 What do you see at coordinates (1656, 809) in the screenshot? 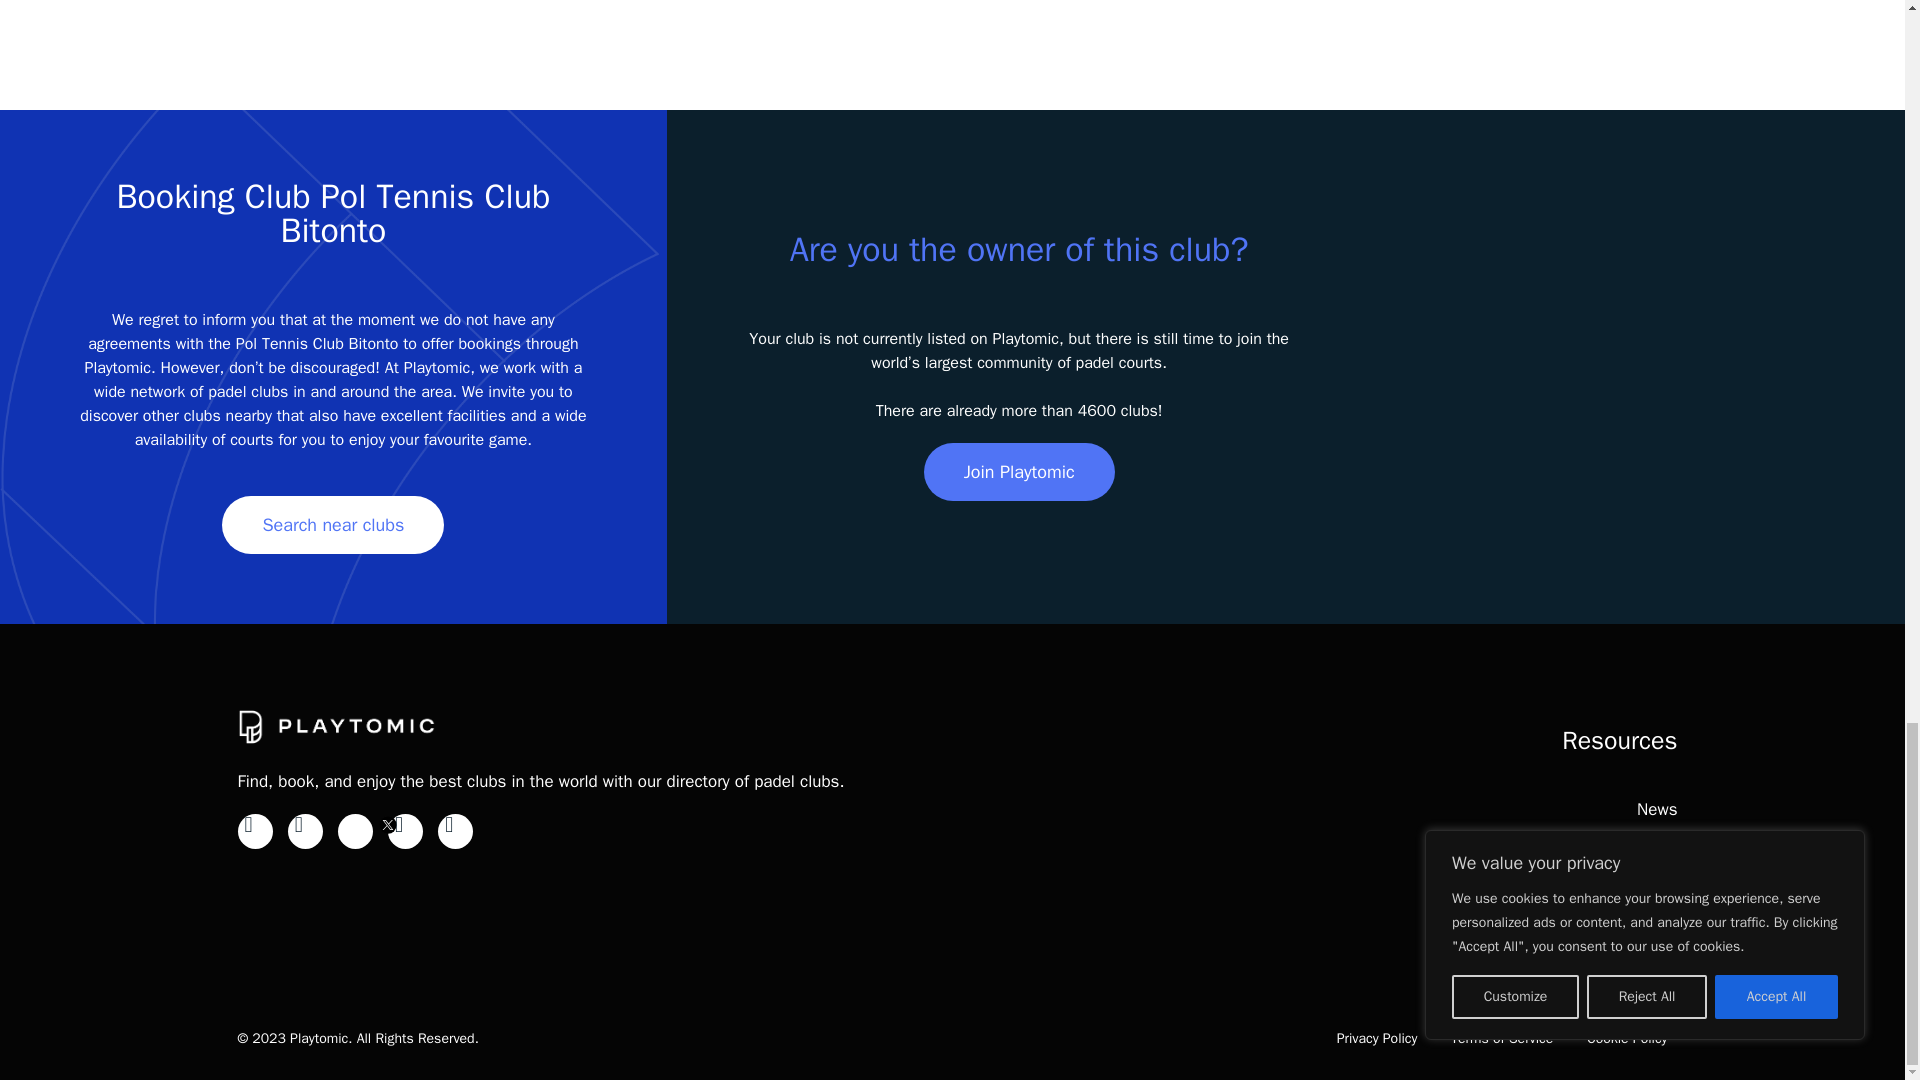
I see `News` at bounding box center [1656, 809].